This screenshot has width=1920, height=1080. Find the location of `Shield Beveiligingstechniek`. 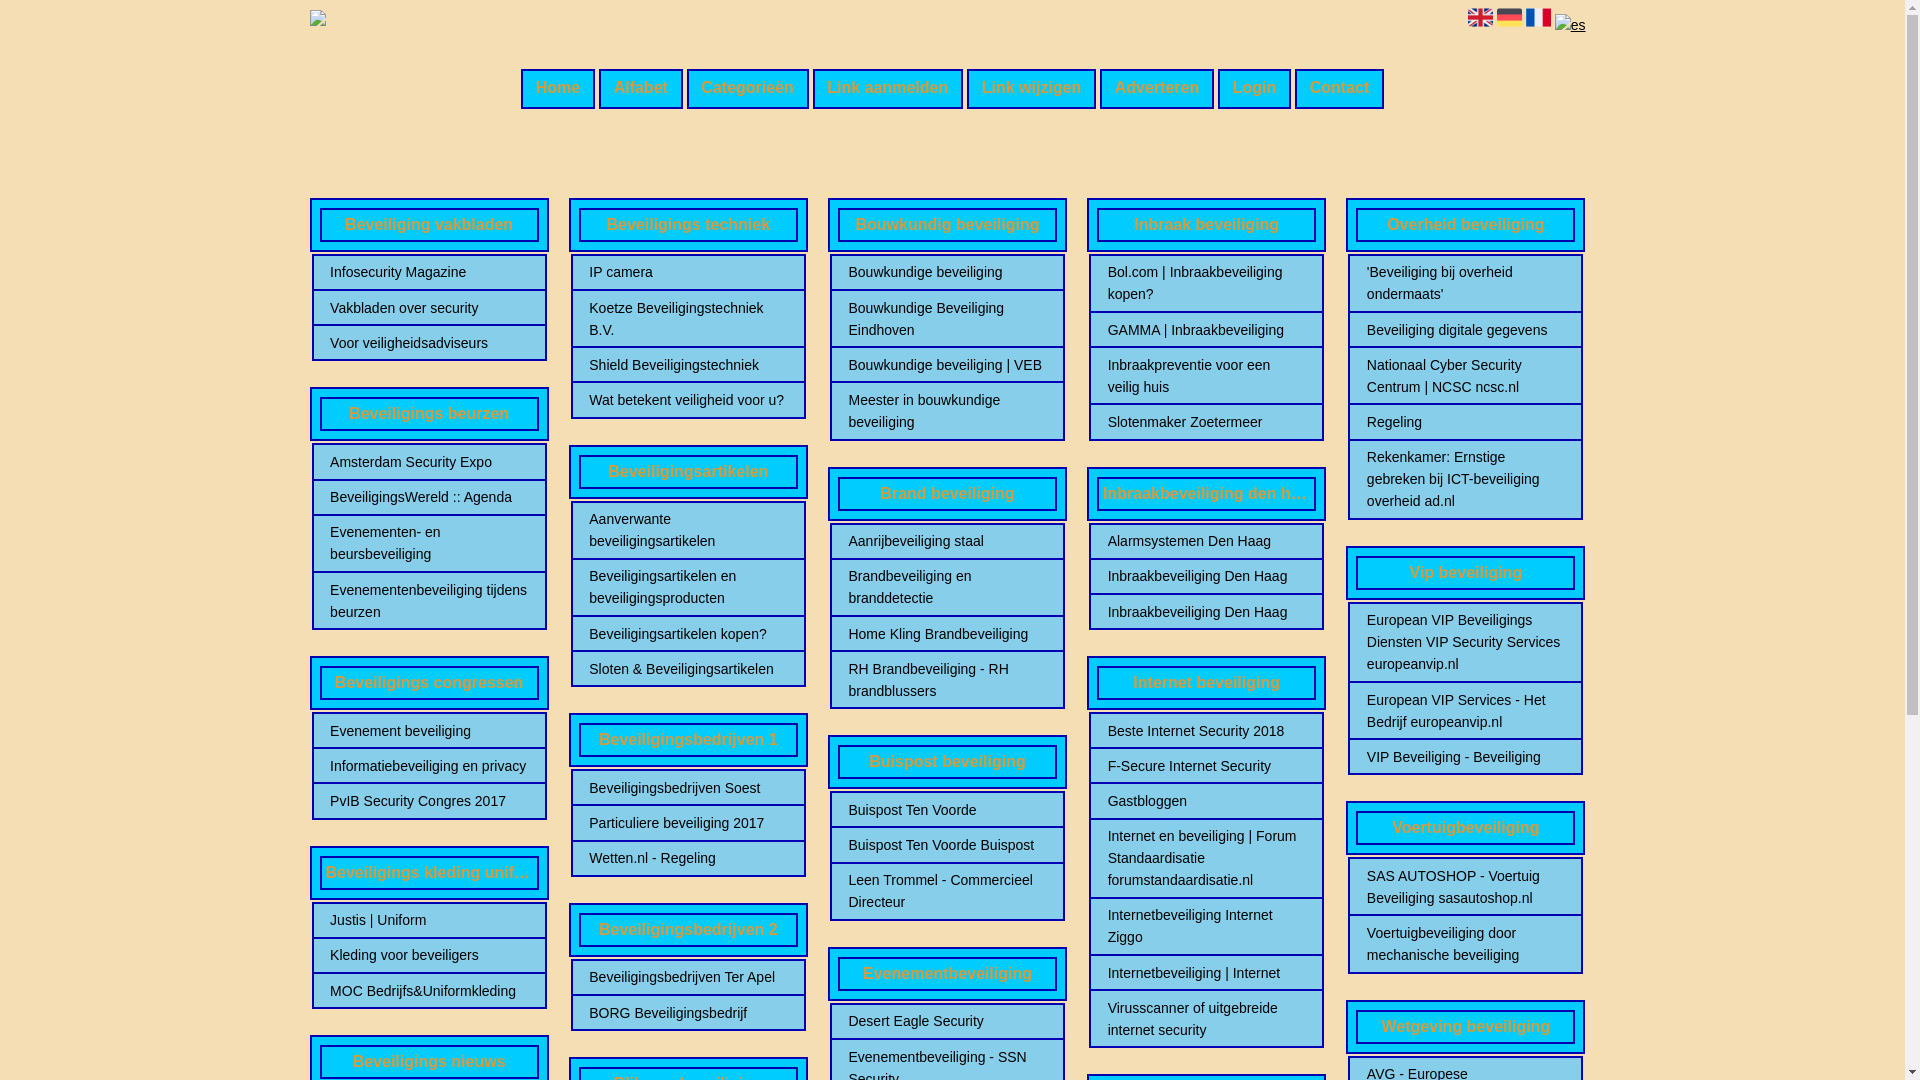

Shield Beveiligingstechniek is located at coordinates (688, 365).